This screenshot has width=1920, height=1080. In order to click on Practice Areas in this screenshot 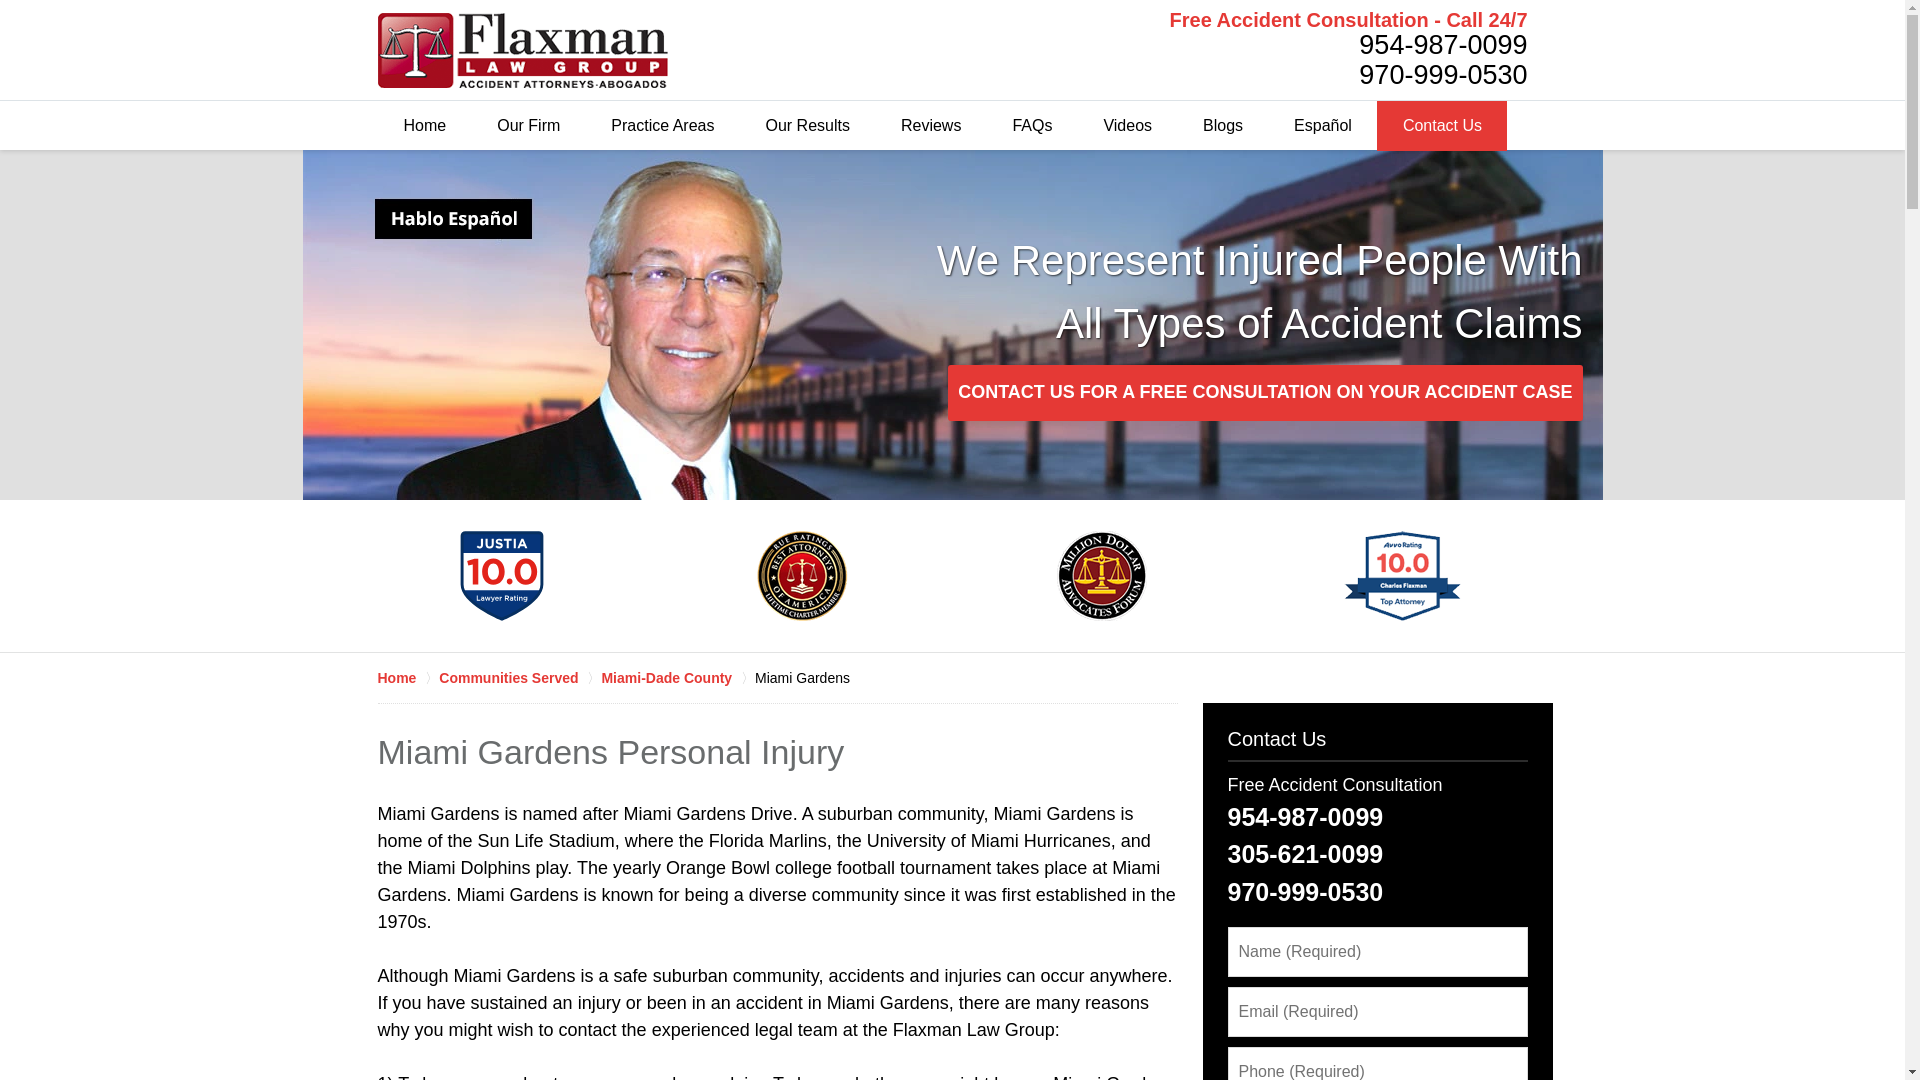, I will do `click(662, 126)`.